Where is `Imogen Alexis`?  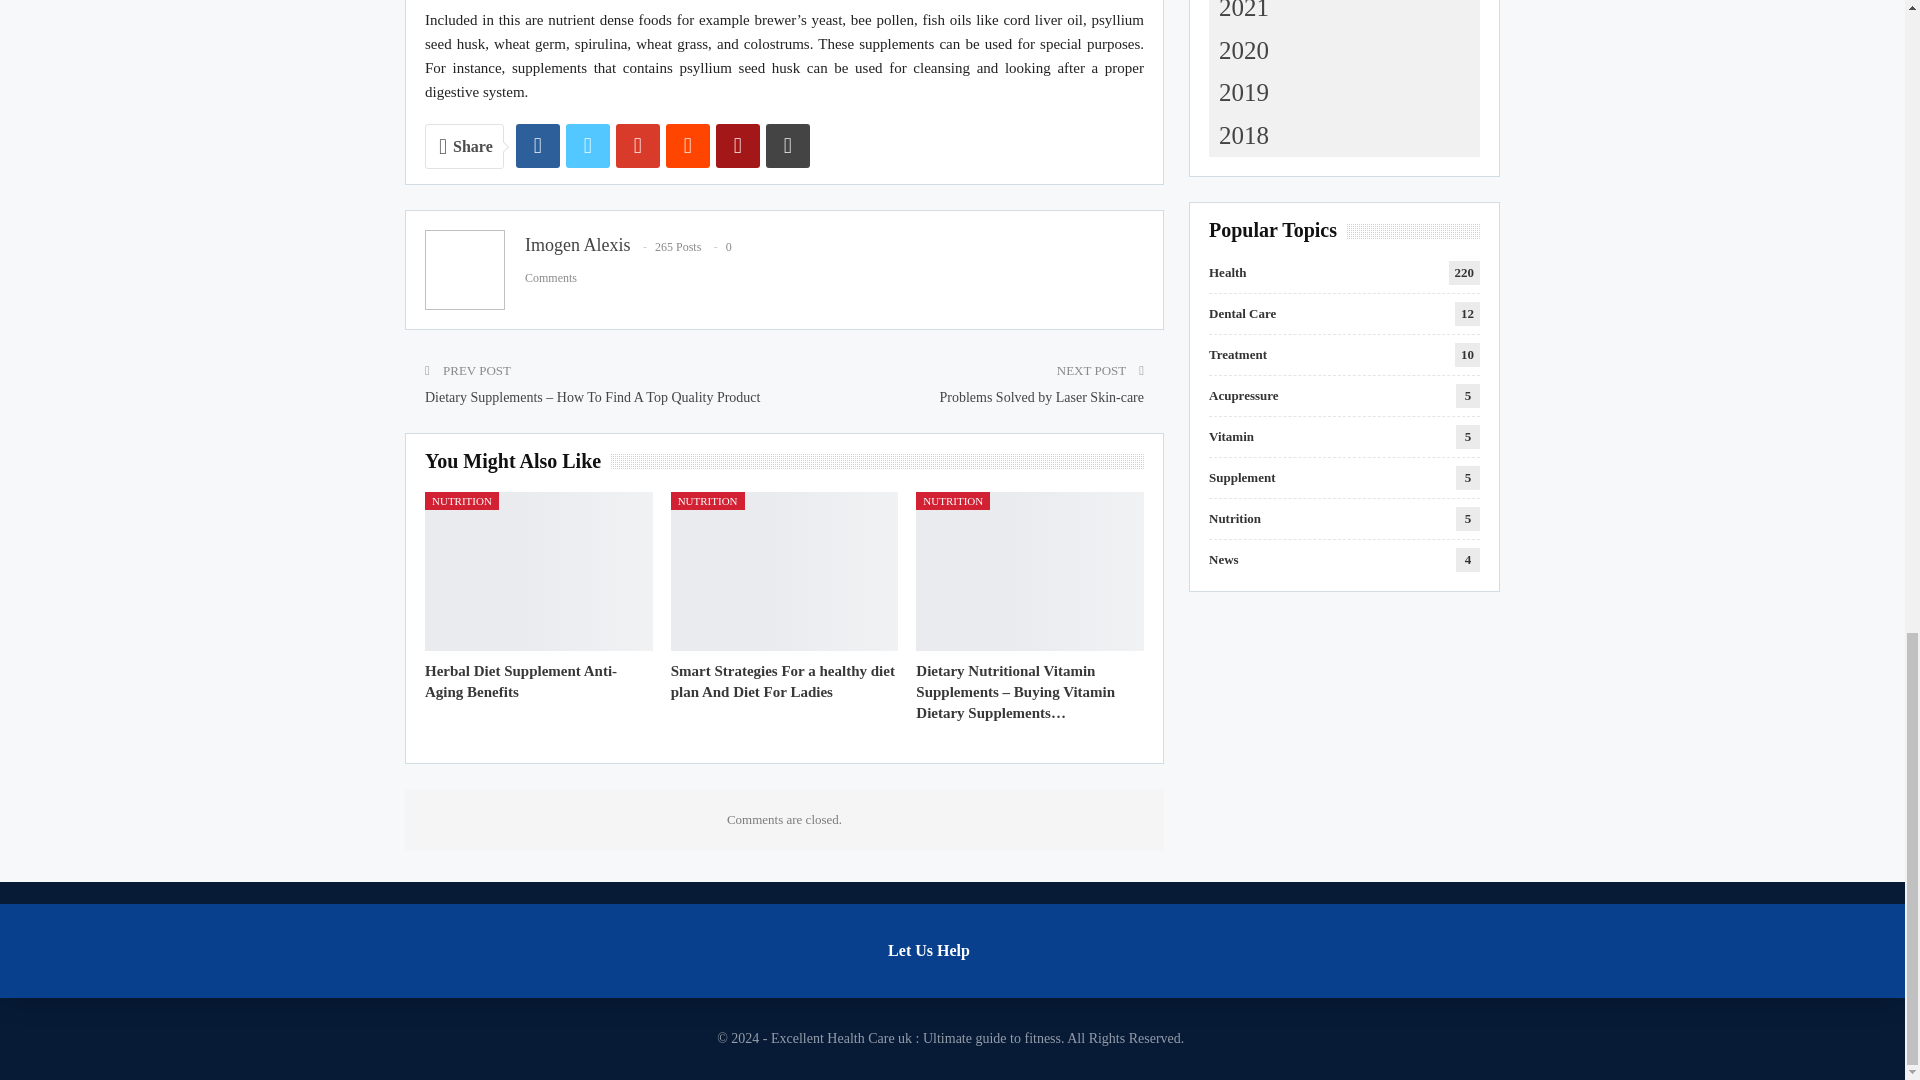 Imogen Alexis is located at coordinates (578, 244).